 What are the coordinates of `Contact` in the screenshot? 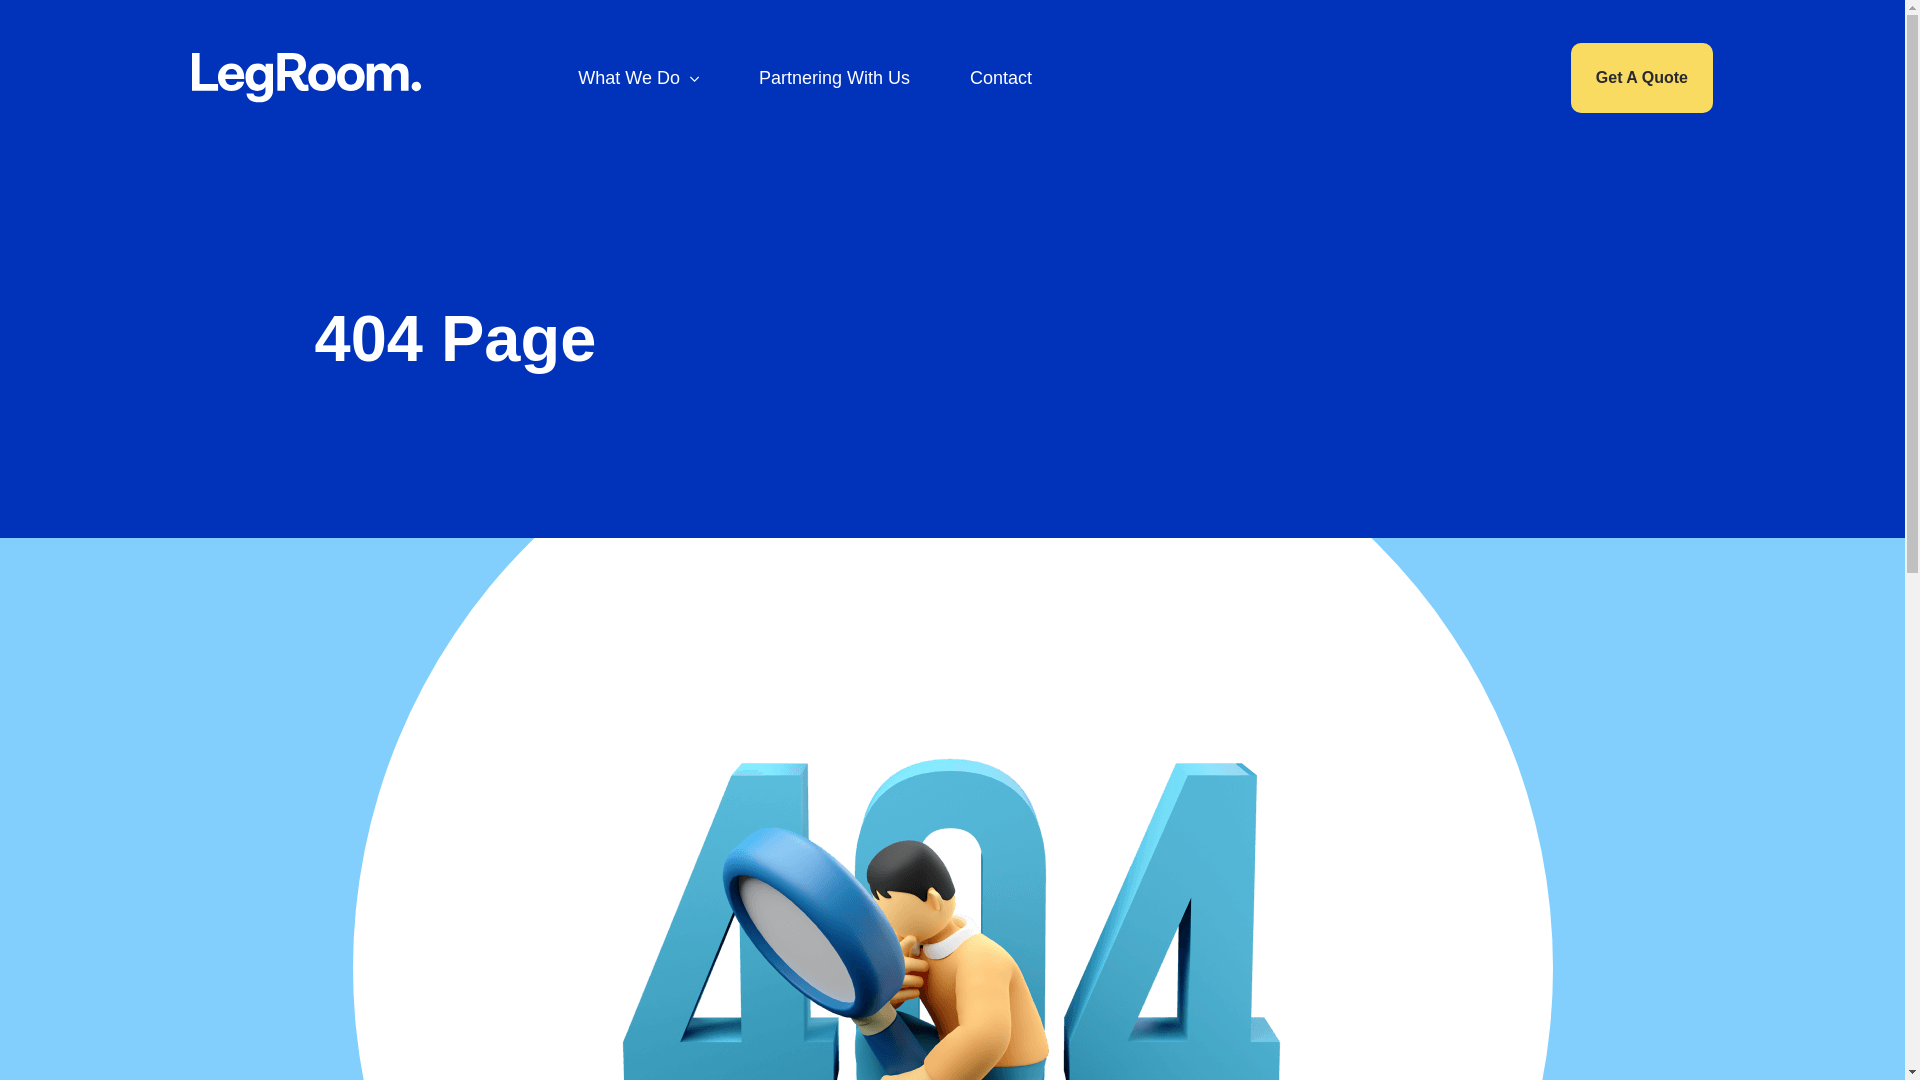 It's located at (1001, 78).